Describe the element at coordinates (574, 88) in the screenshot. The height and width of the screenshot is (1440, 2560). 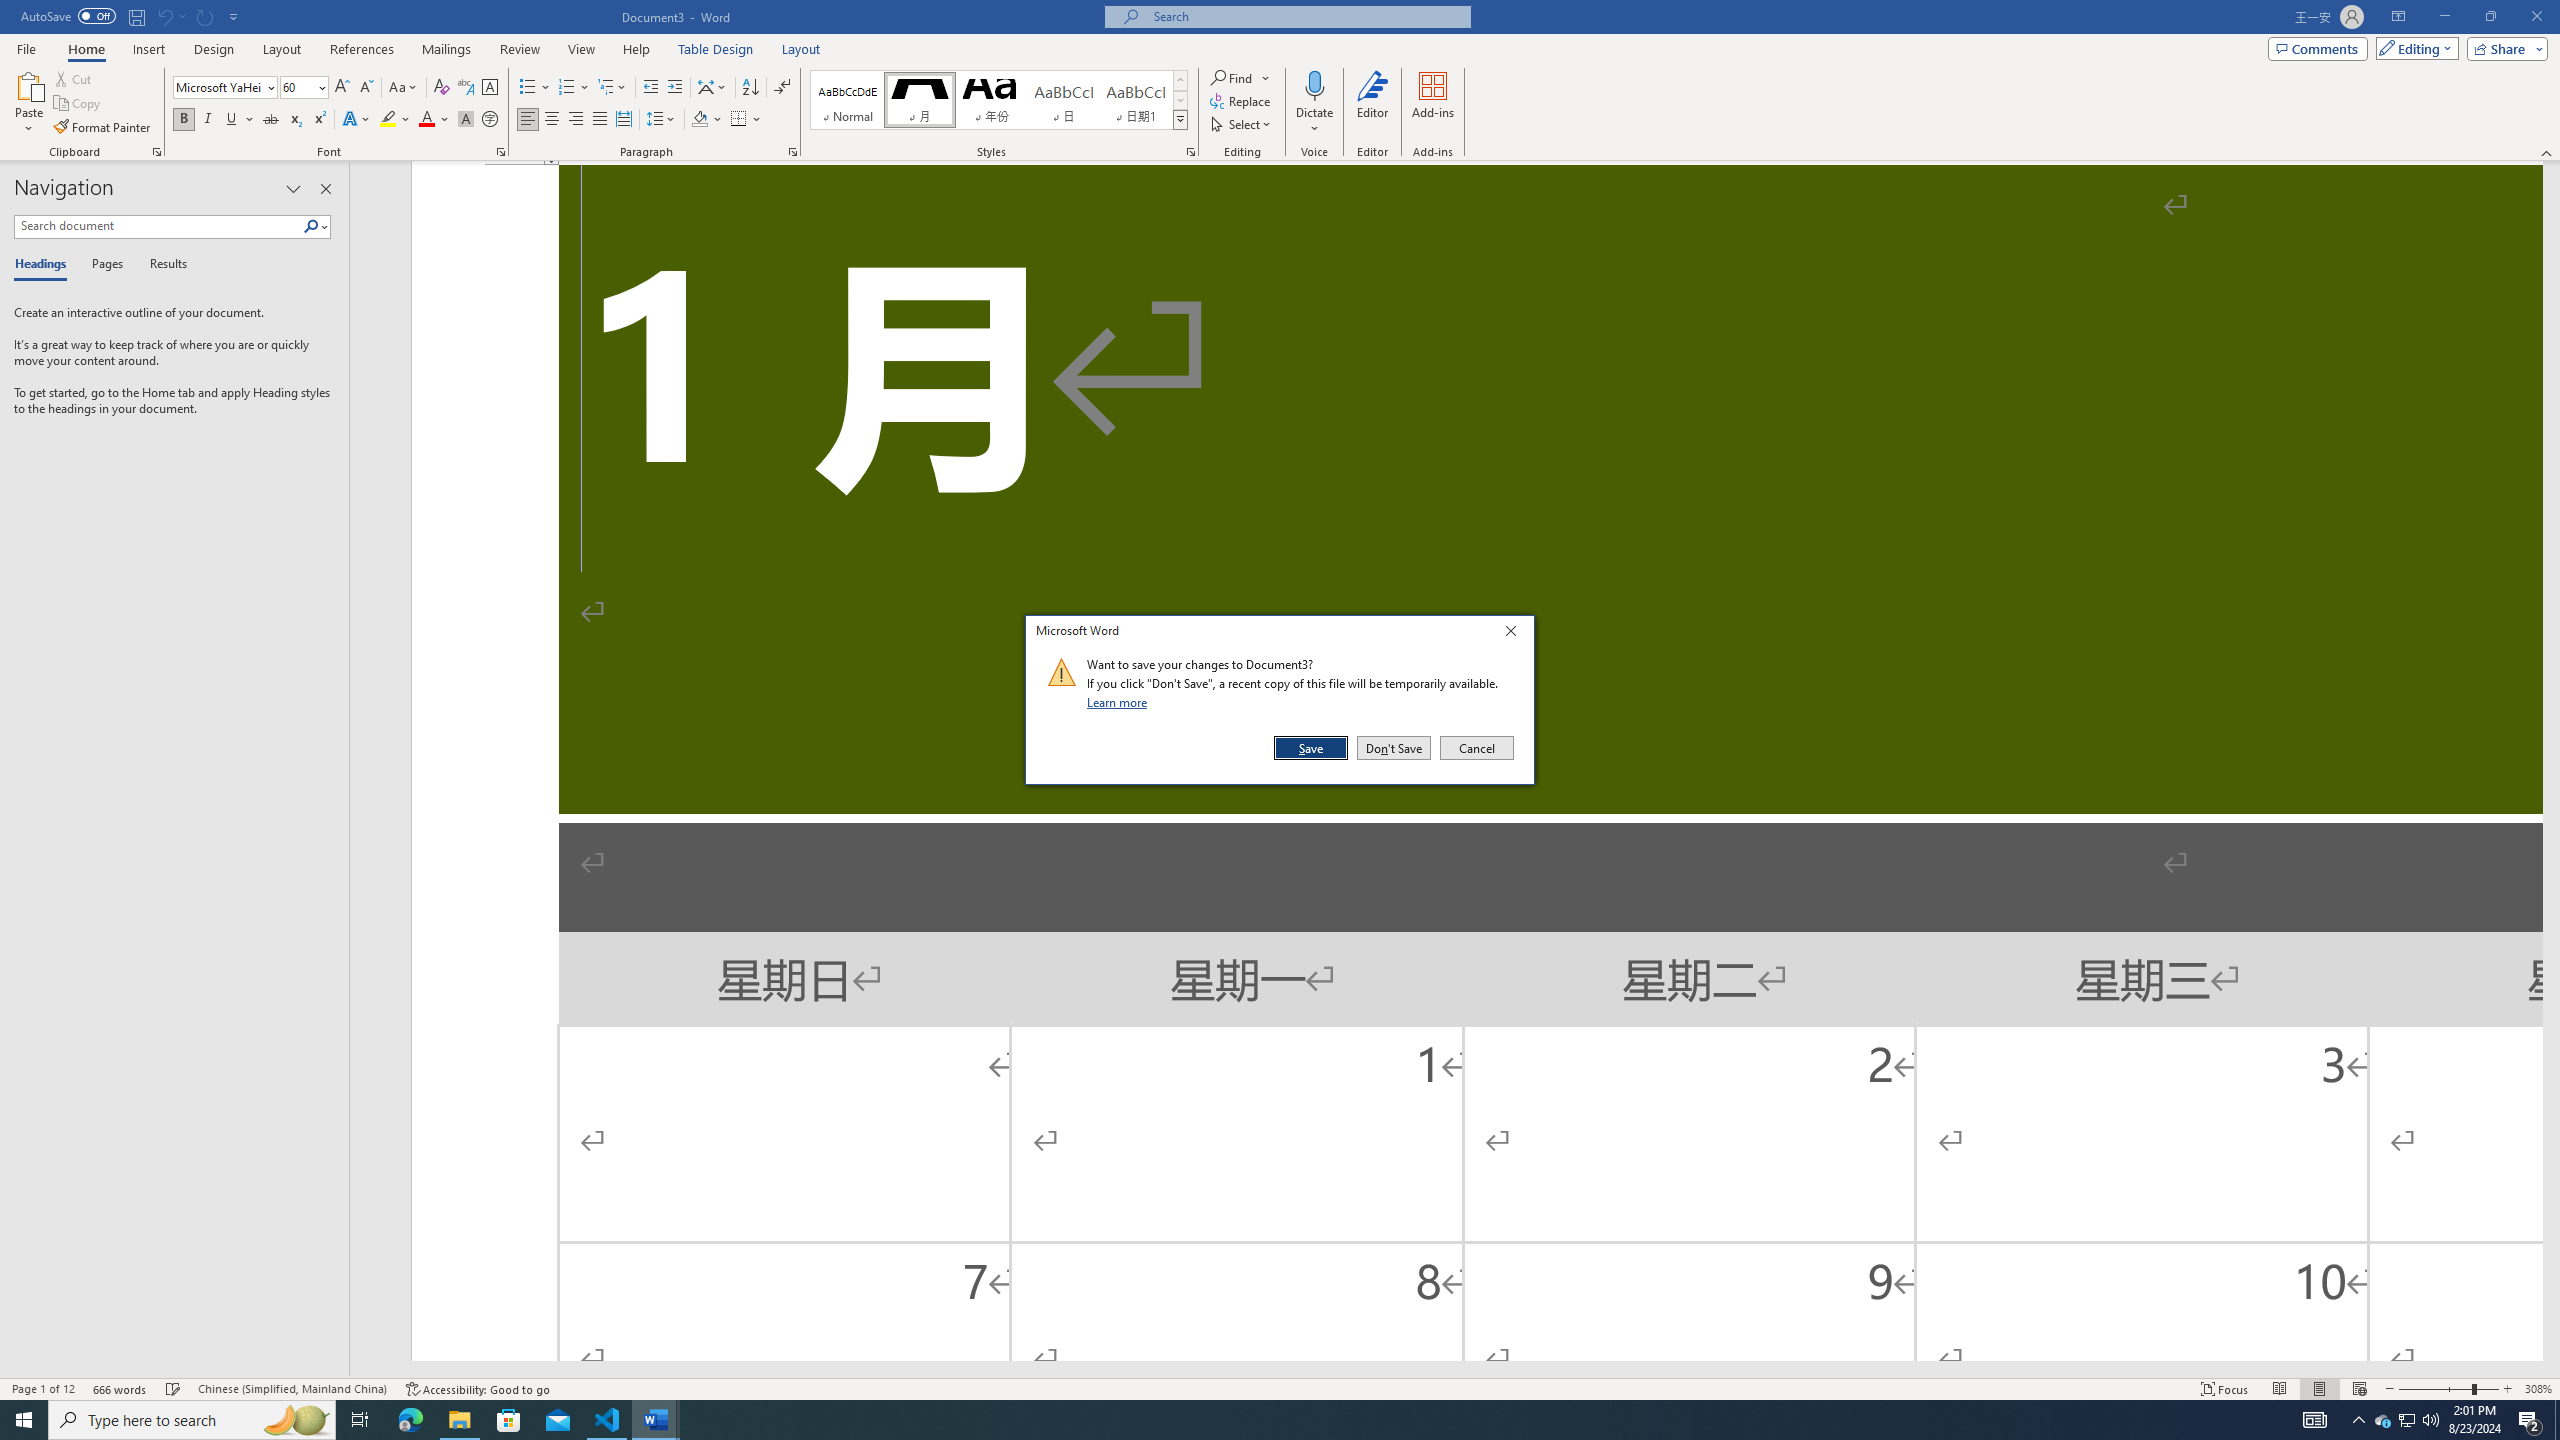
I see `Numbering` at that location.